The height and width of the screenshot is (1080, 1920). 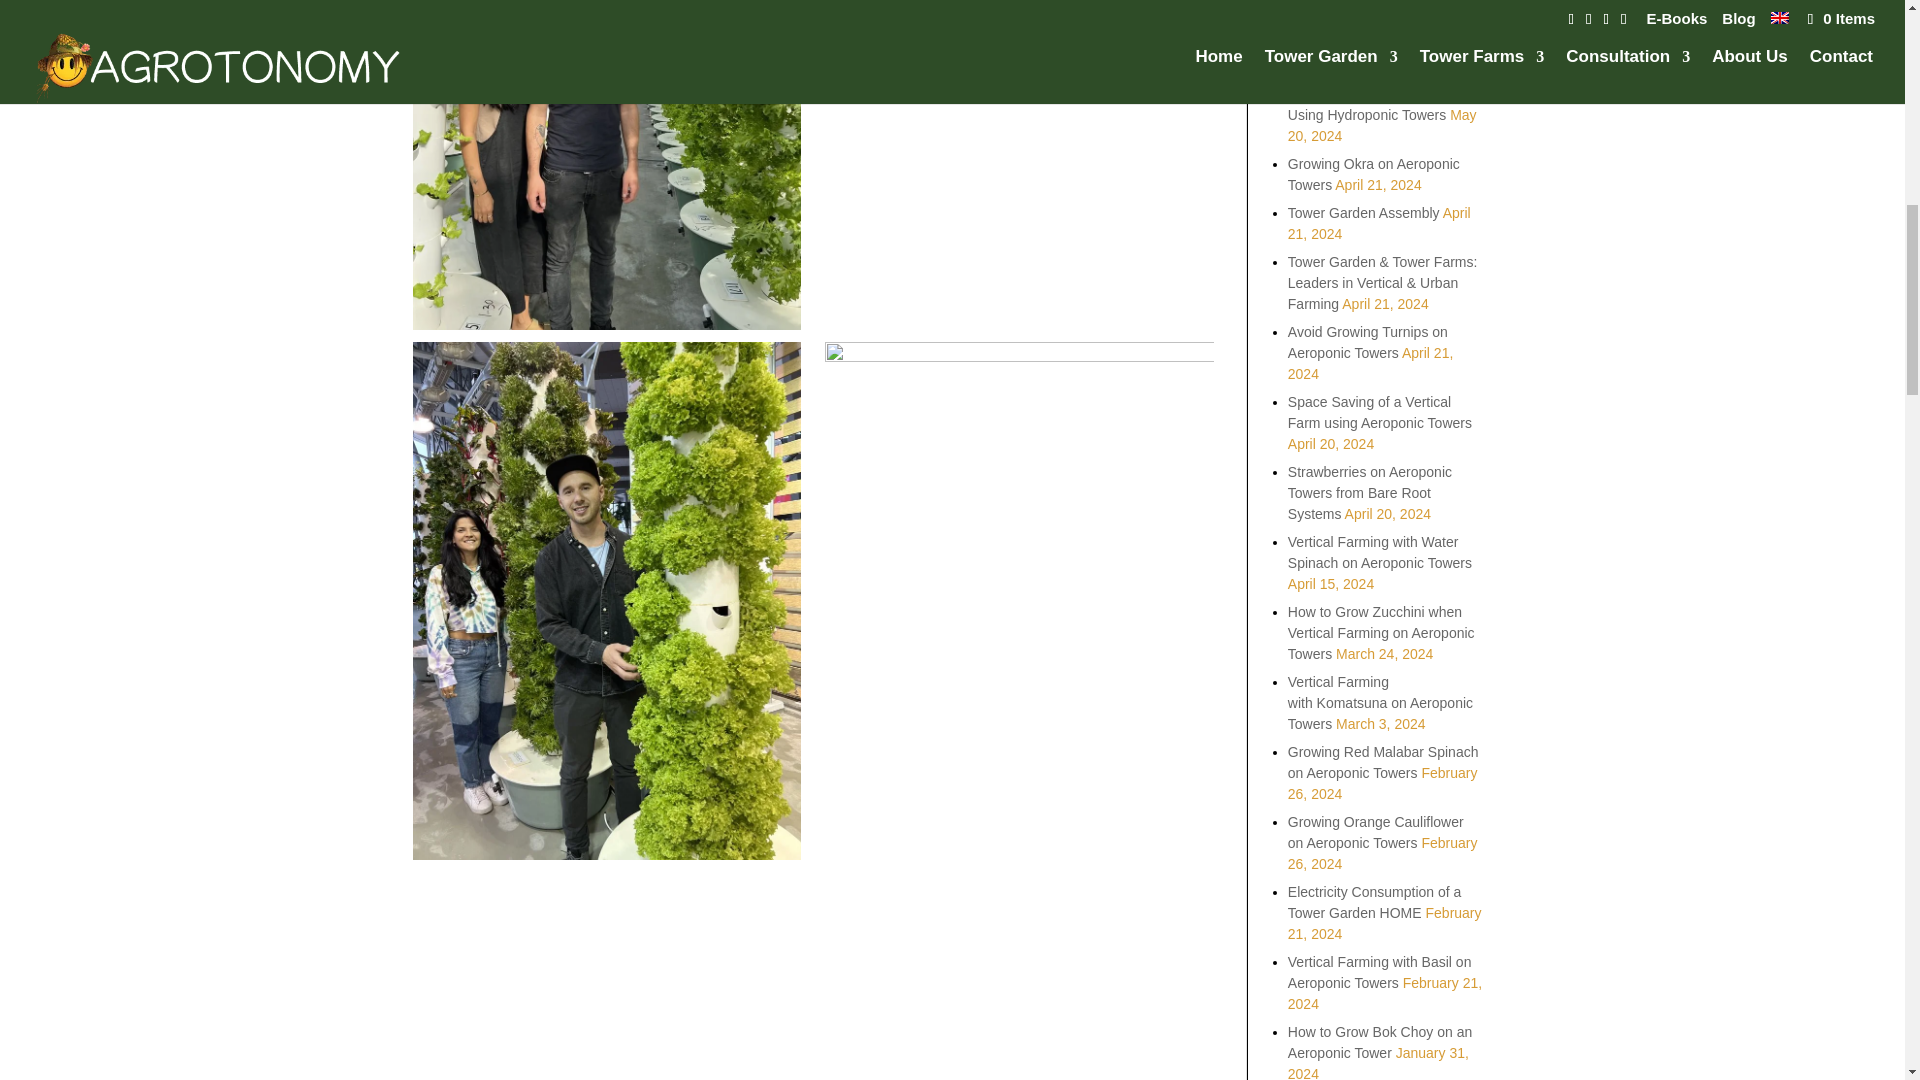 What do you see at coordinates (606, 165) in the screenshot?
I see `visiting-a-vertical-farm` at bounding box center [606, 165].